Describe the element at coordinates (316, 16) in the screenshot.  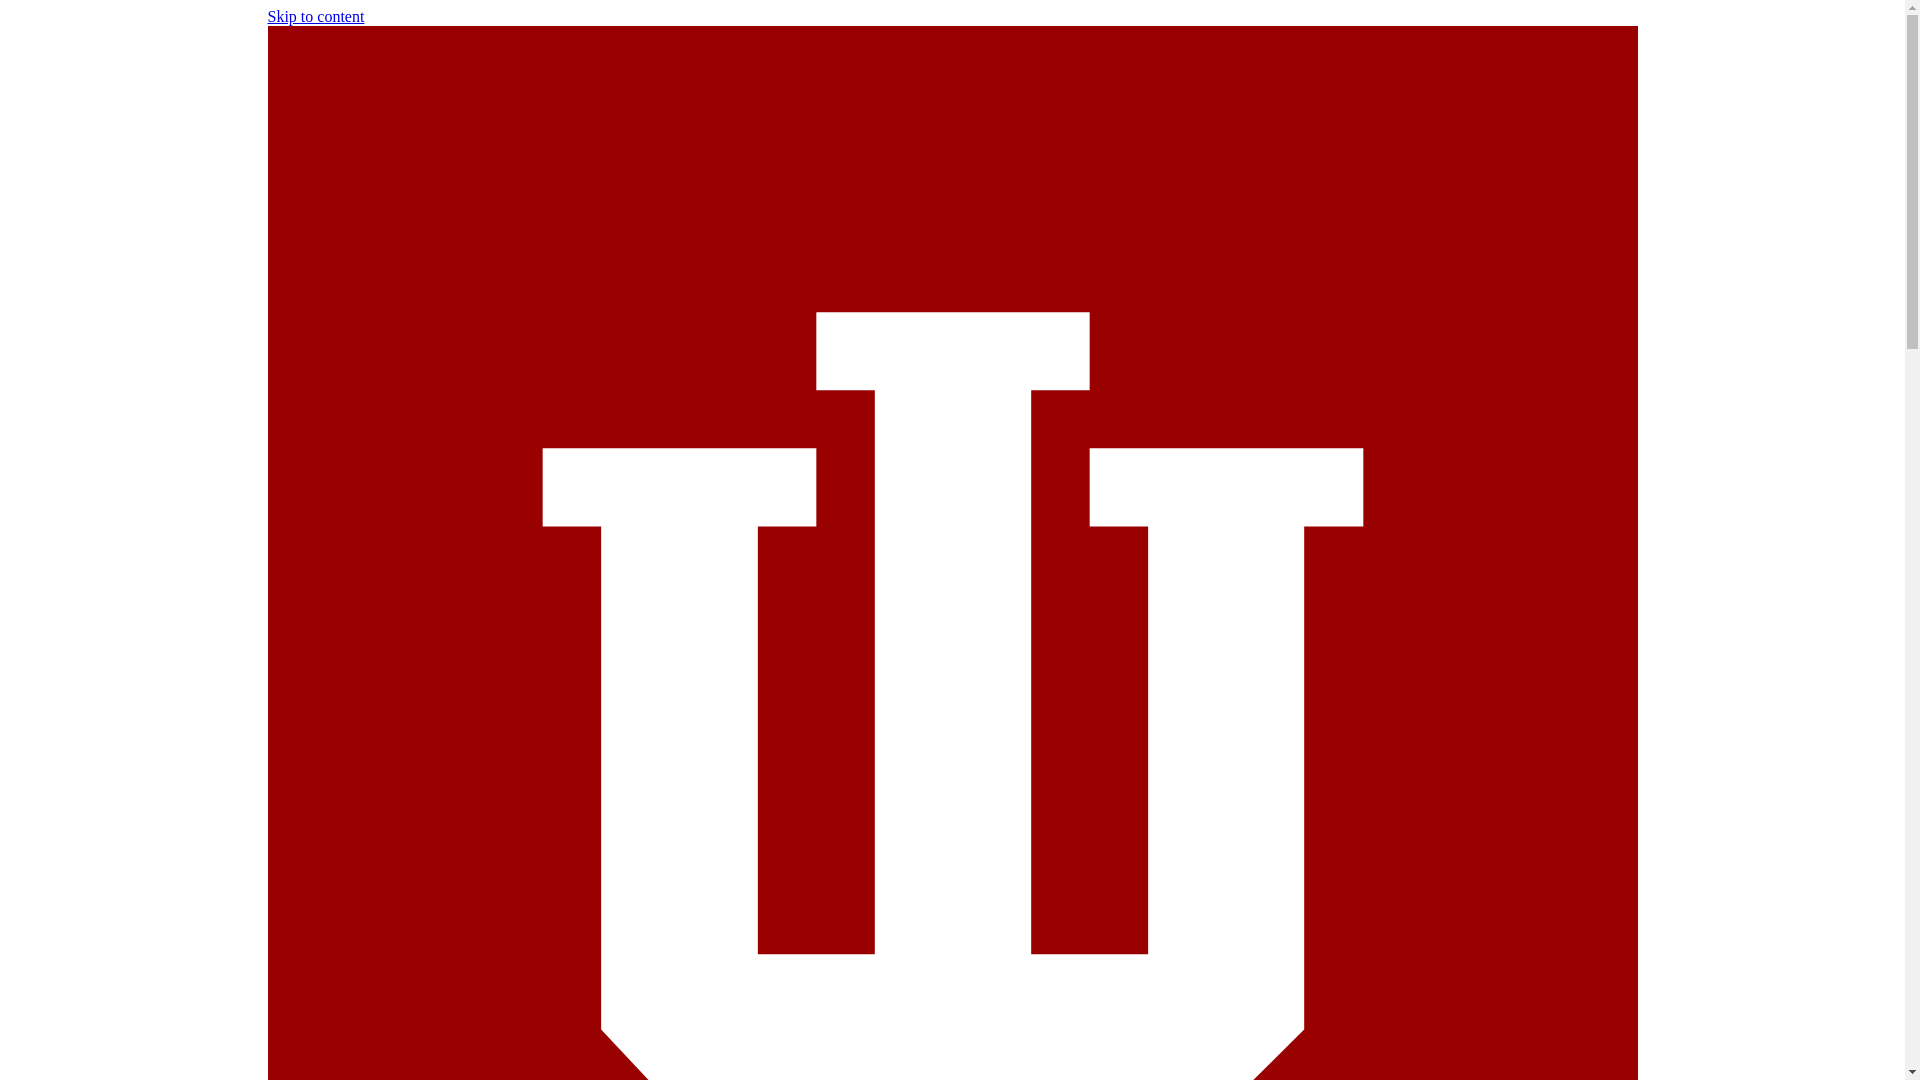
I see `Skip to content` at that location.